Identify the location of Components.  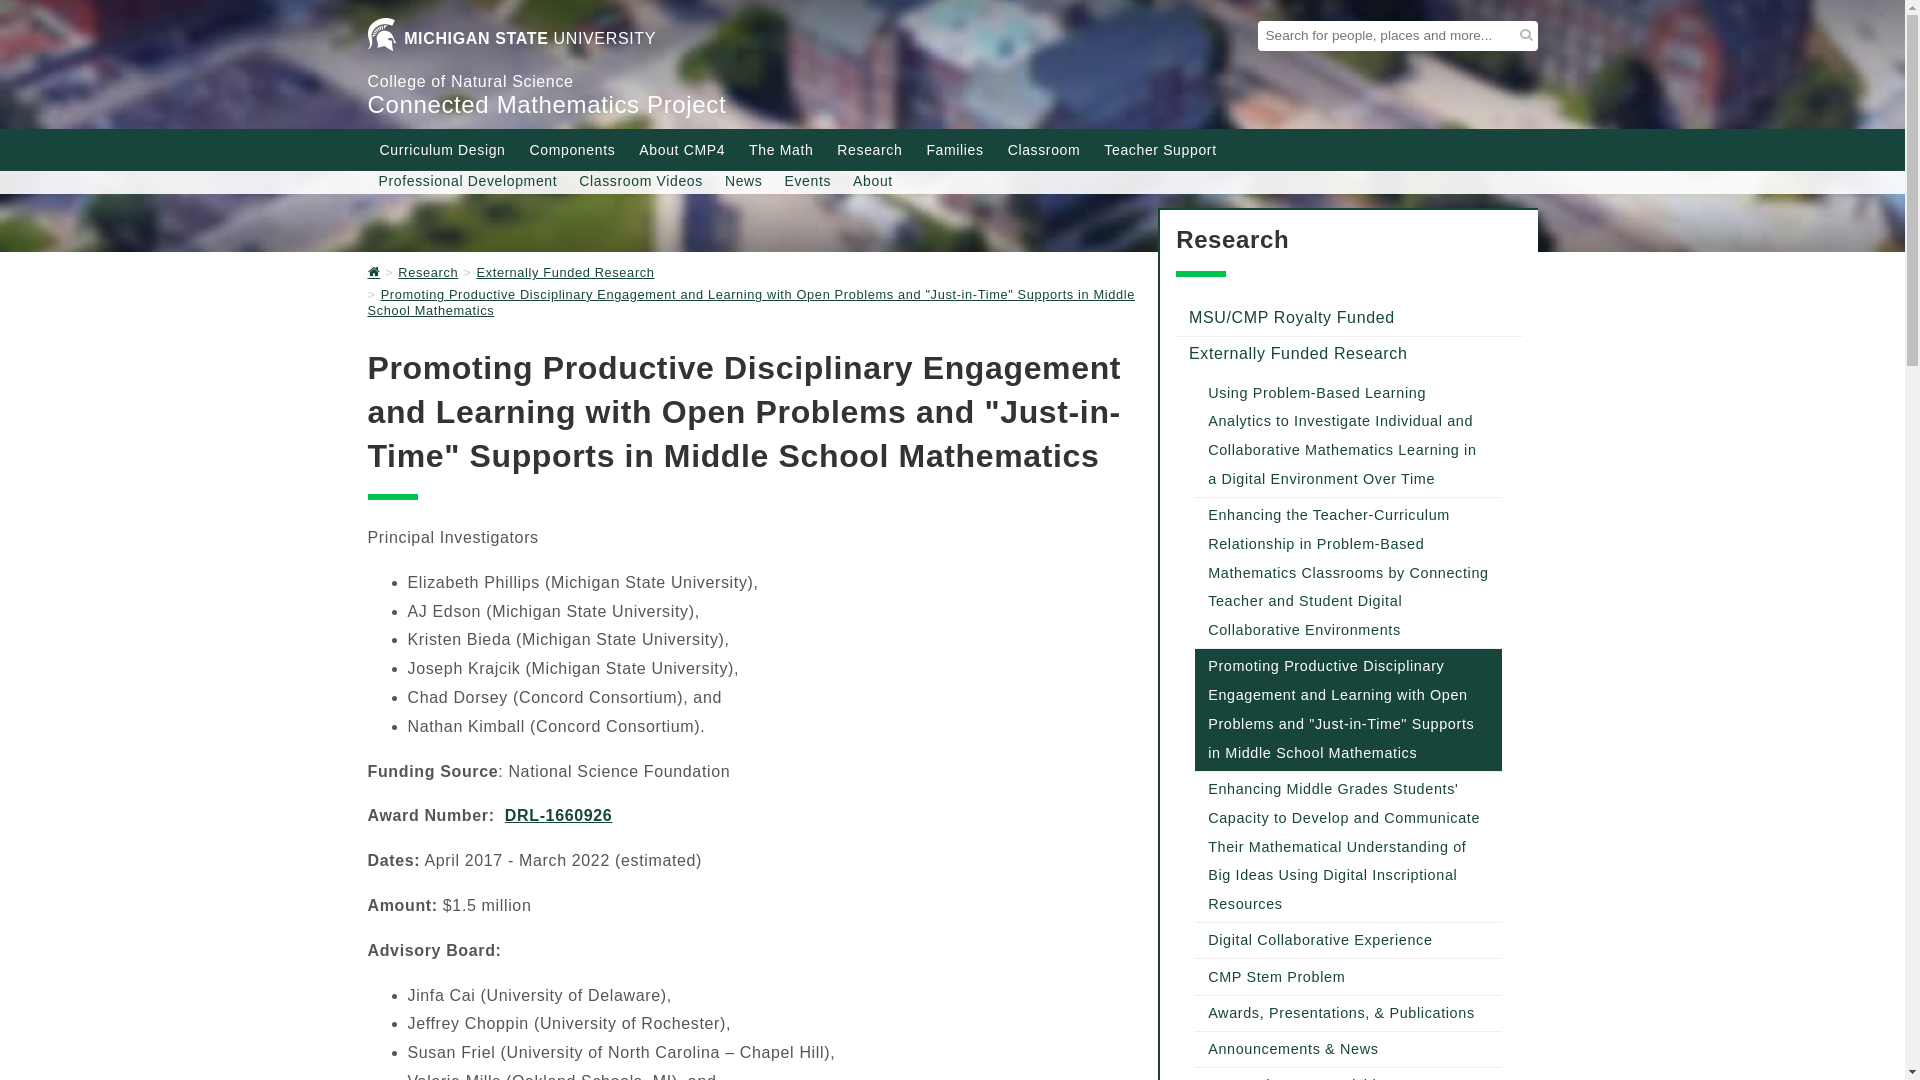
(572, 150).